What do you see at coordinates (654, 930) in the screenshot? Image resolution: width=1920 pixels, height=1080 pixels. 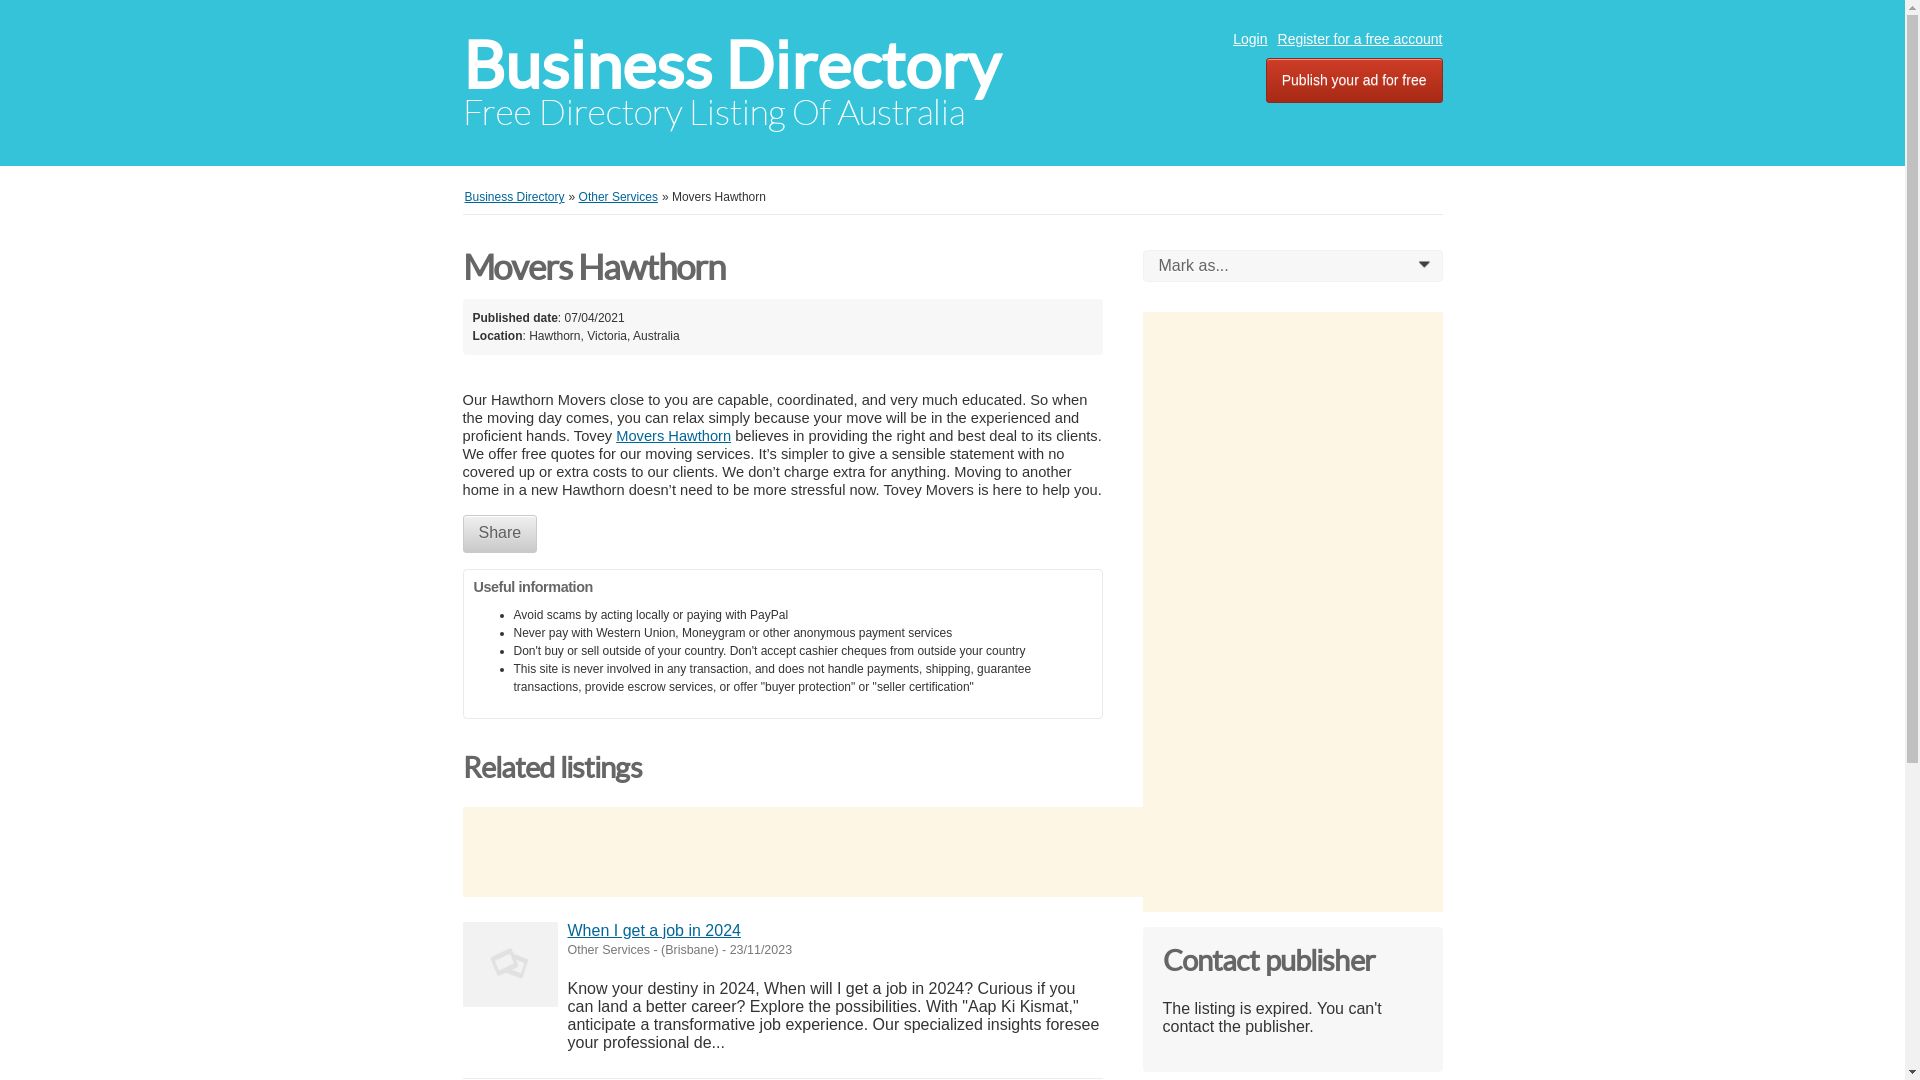 I see `When I get a job in 2024` at bounding box center [654, 930].